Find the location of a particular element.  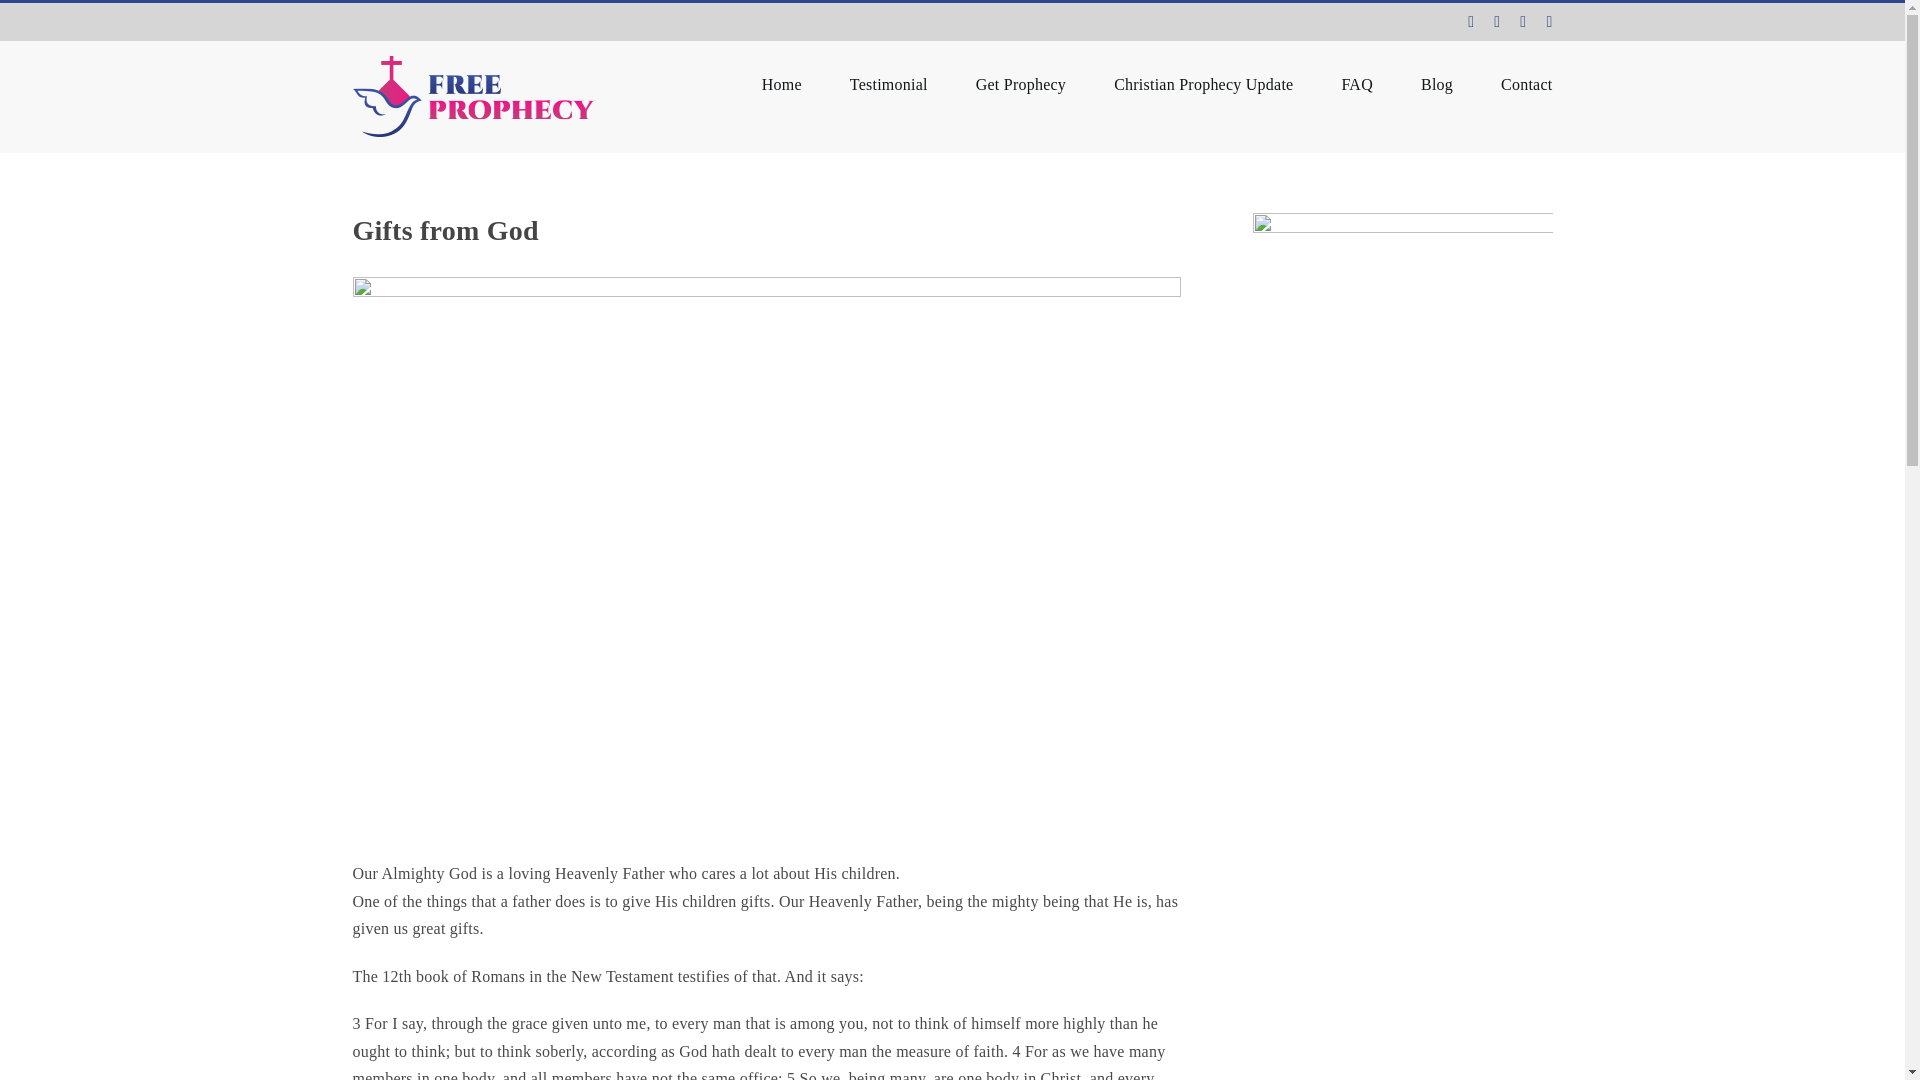

Get Prophecy is located at coordinates (1020, 83).